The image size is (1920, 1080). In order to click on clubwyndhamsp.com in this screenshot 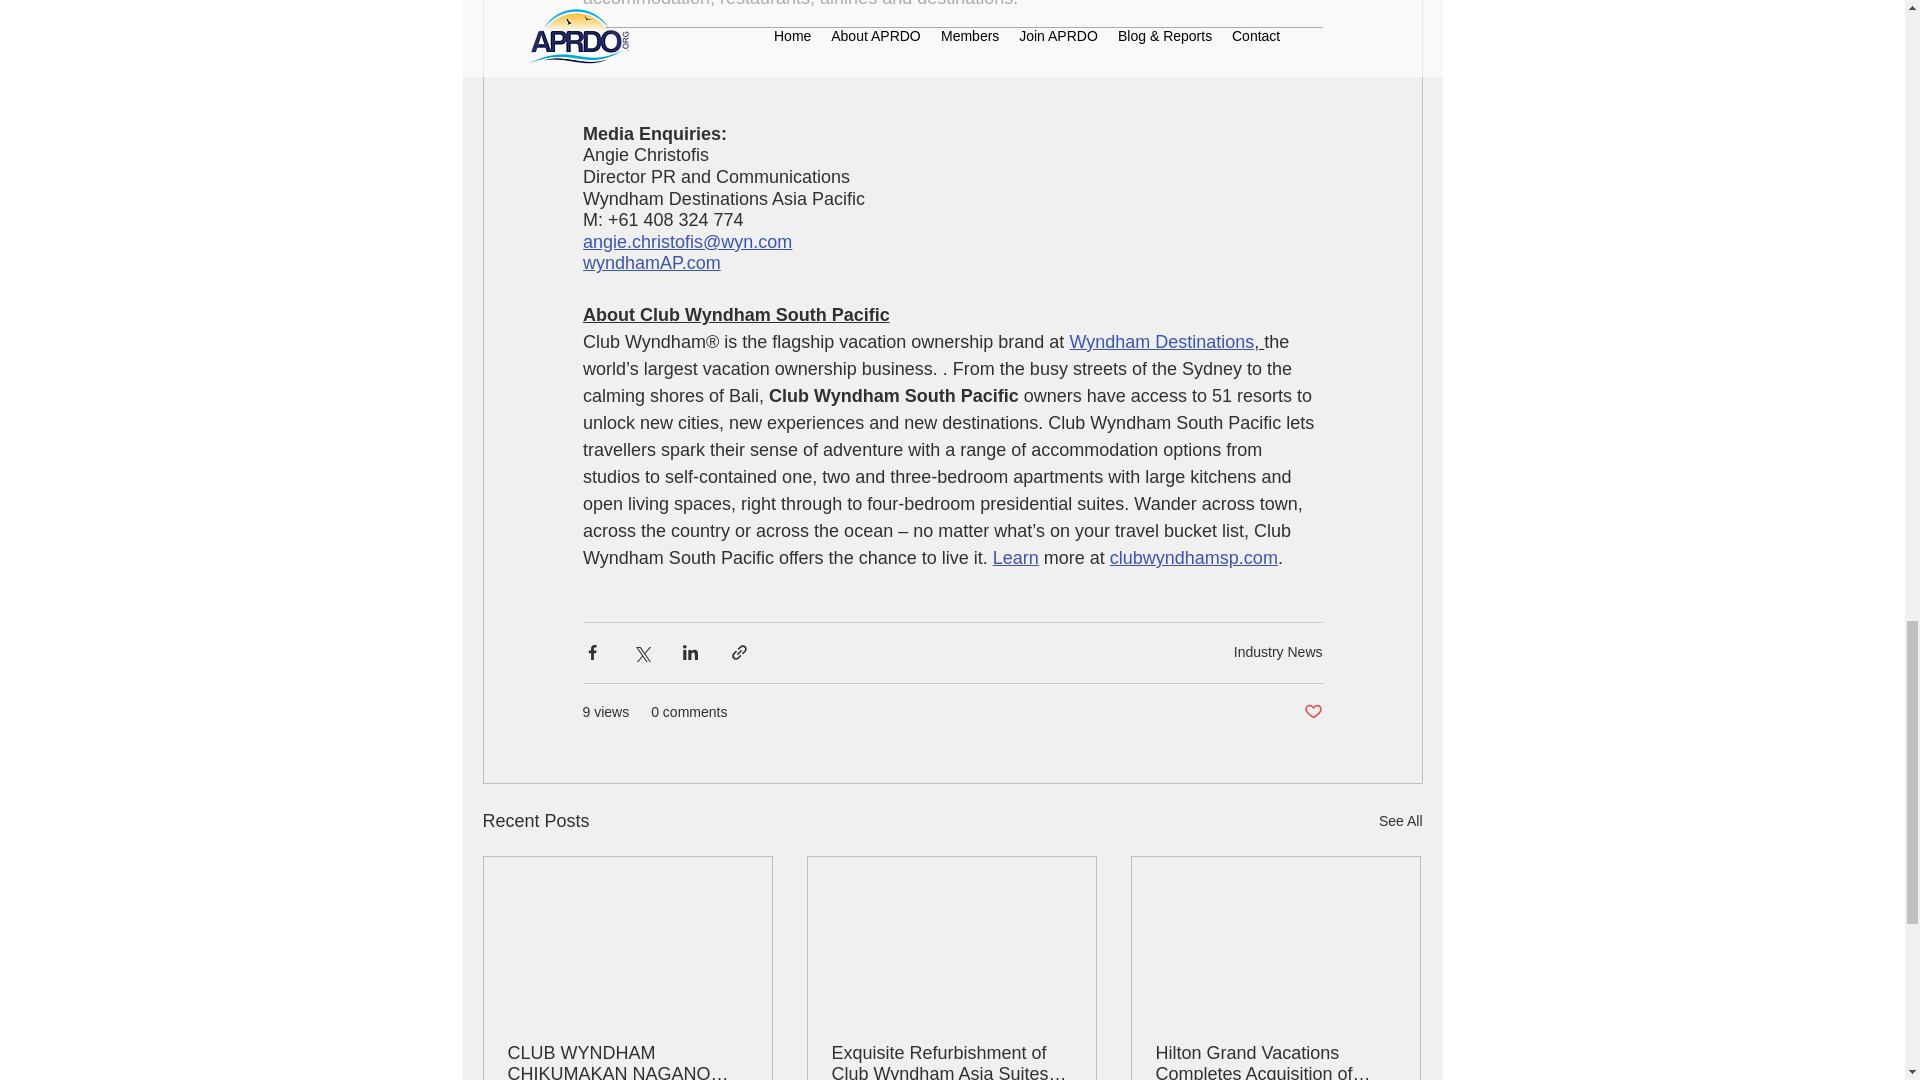, I will do `click(1192, 558)`.